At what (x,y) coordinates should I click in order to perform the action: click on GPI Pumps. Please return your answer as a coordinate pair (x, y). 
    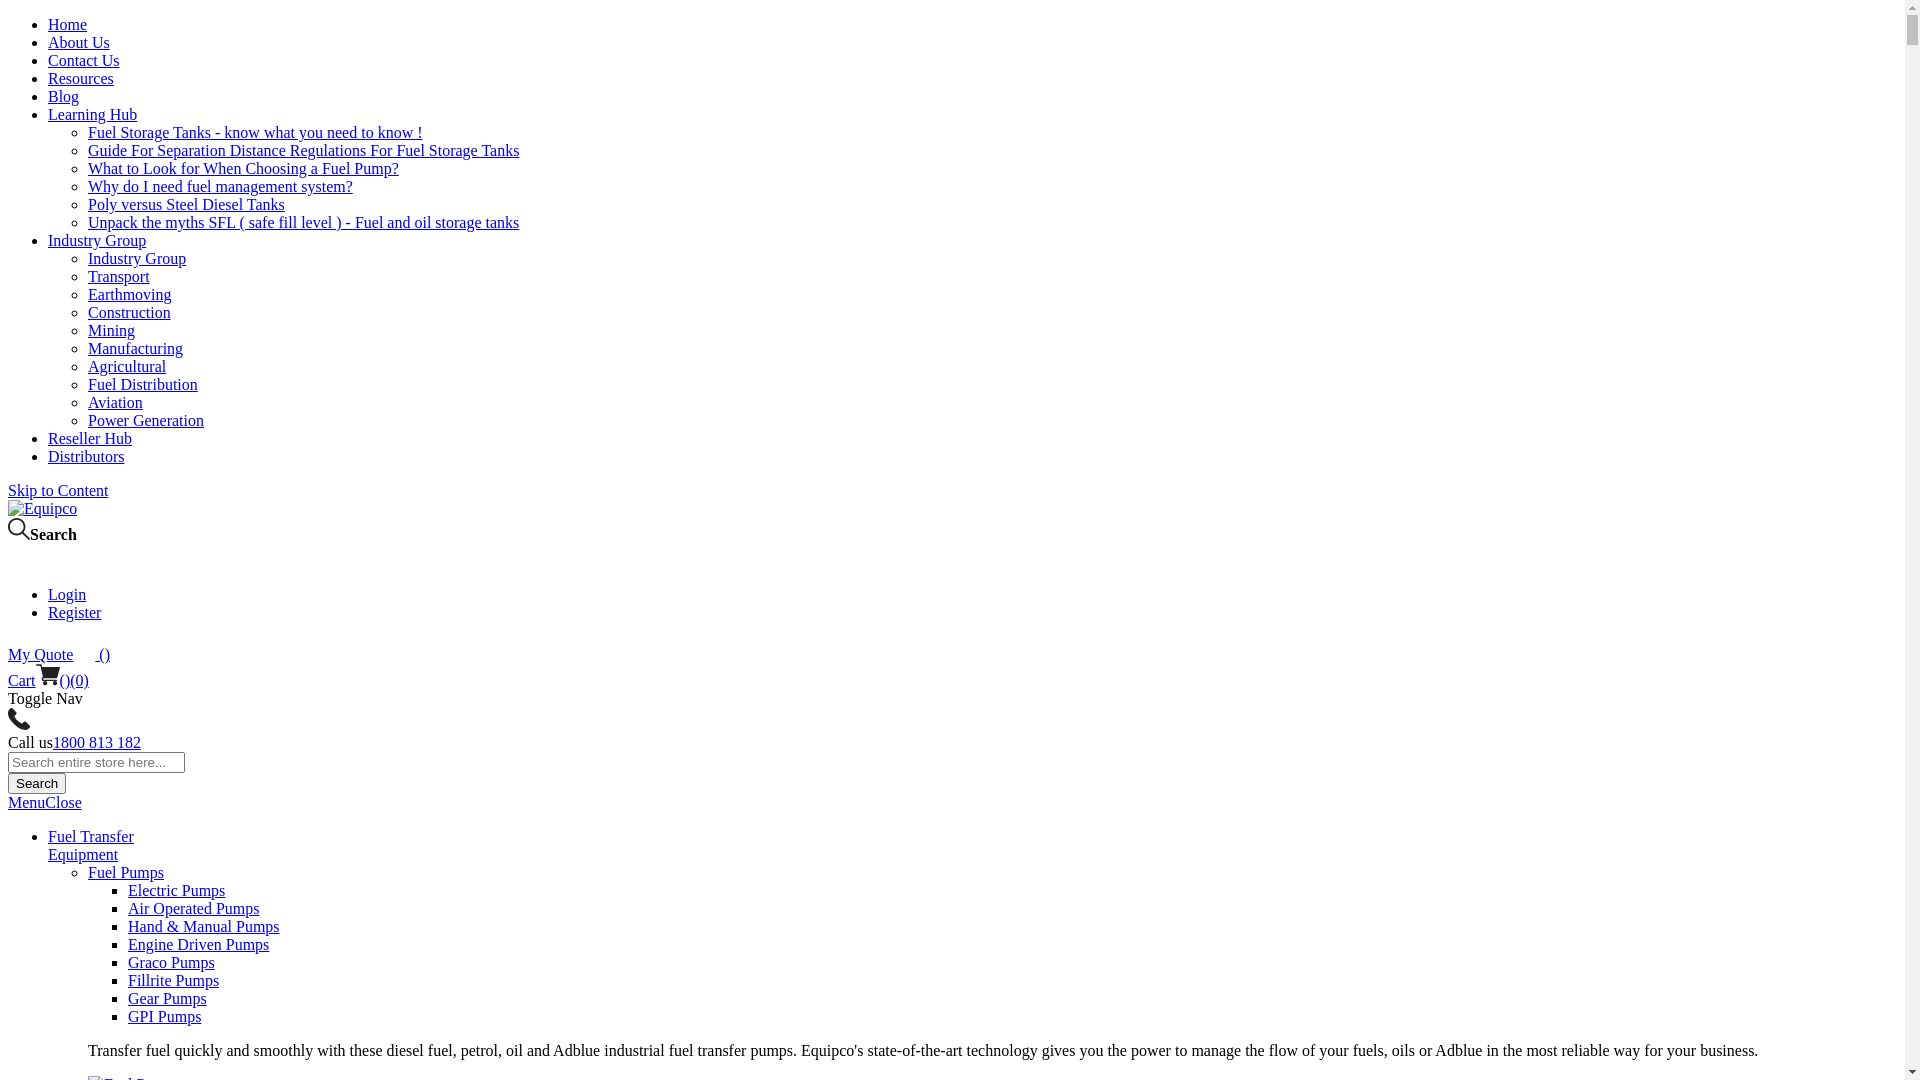
    Looking at the image, I should click on (164, 1016).